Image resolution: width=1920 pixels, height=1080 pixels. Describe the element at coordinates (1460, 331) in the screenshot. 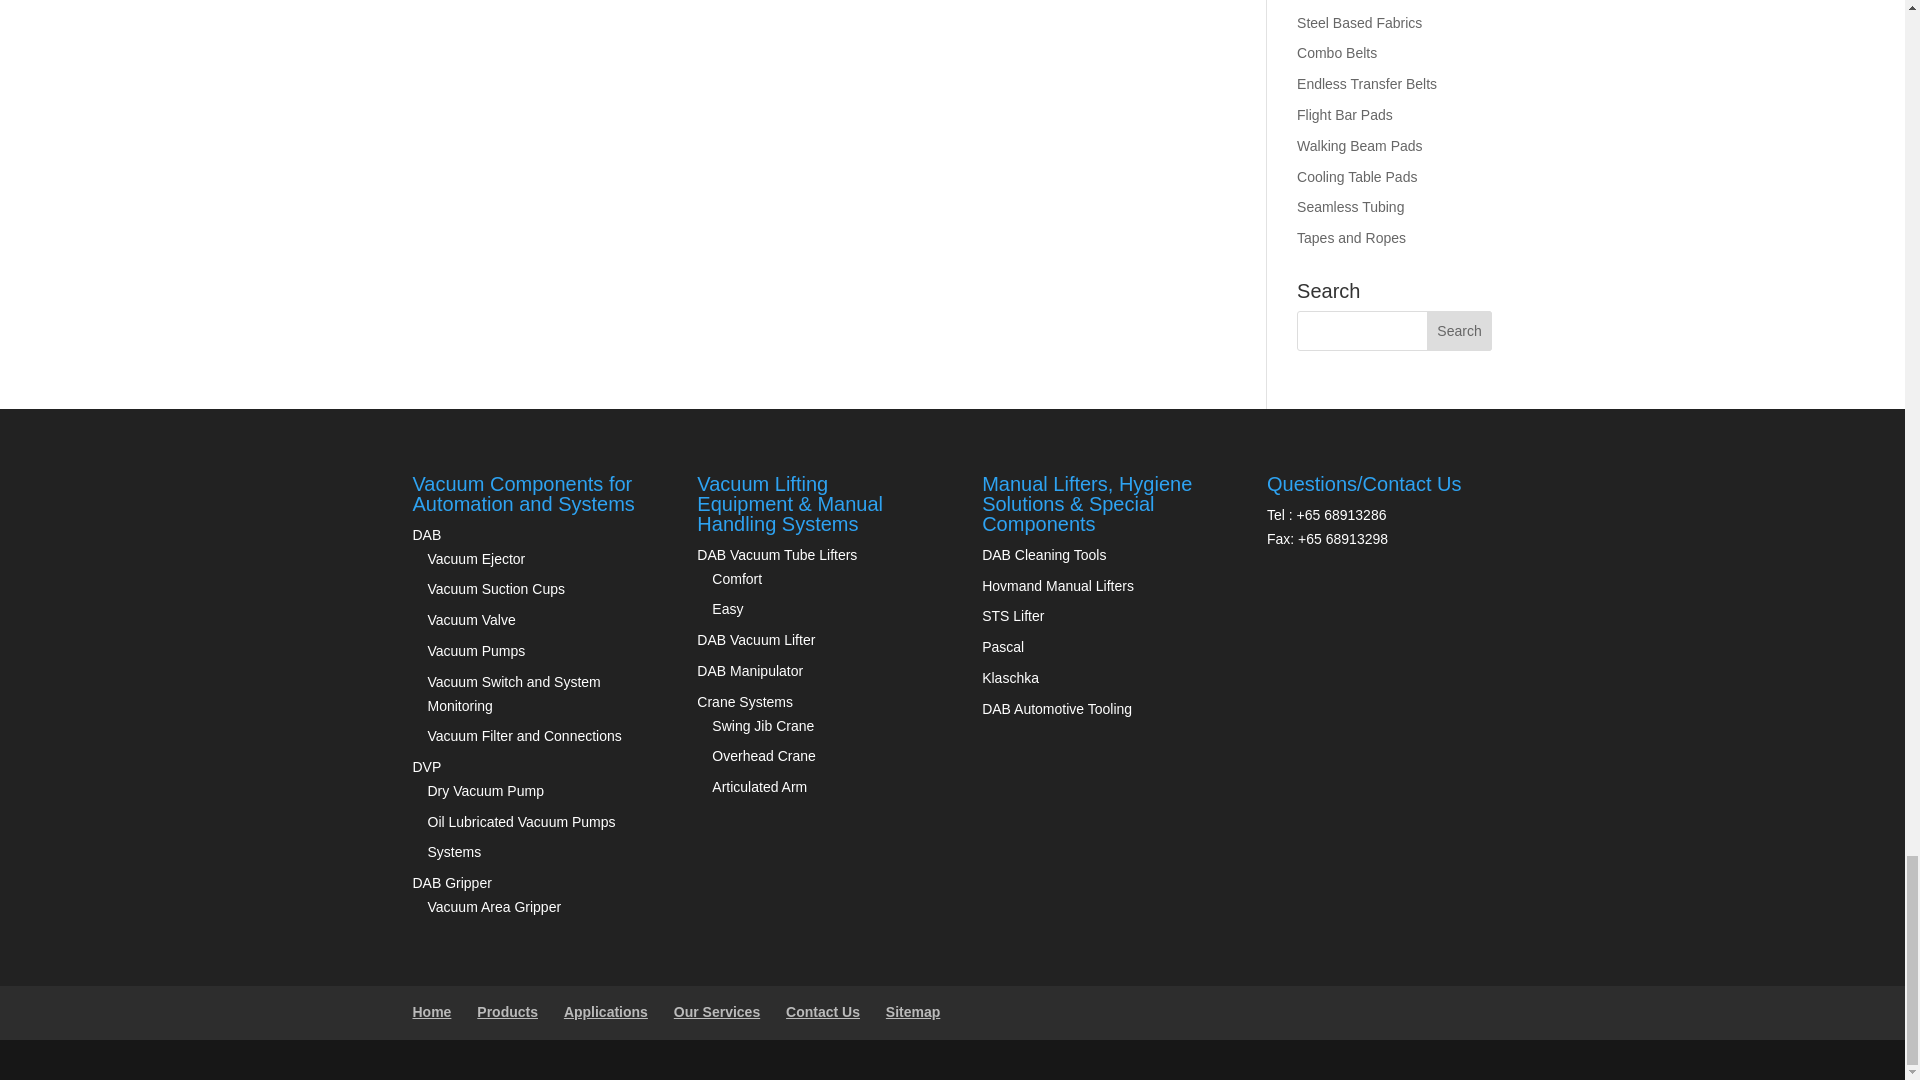

I see `Search` at that location.